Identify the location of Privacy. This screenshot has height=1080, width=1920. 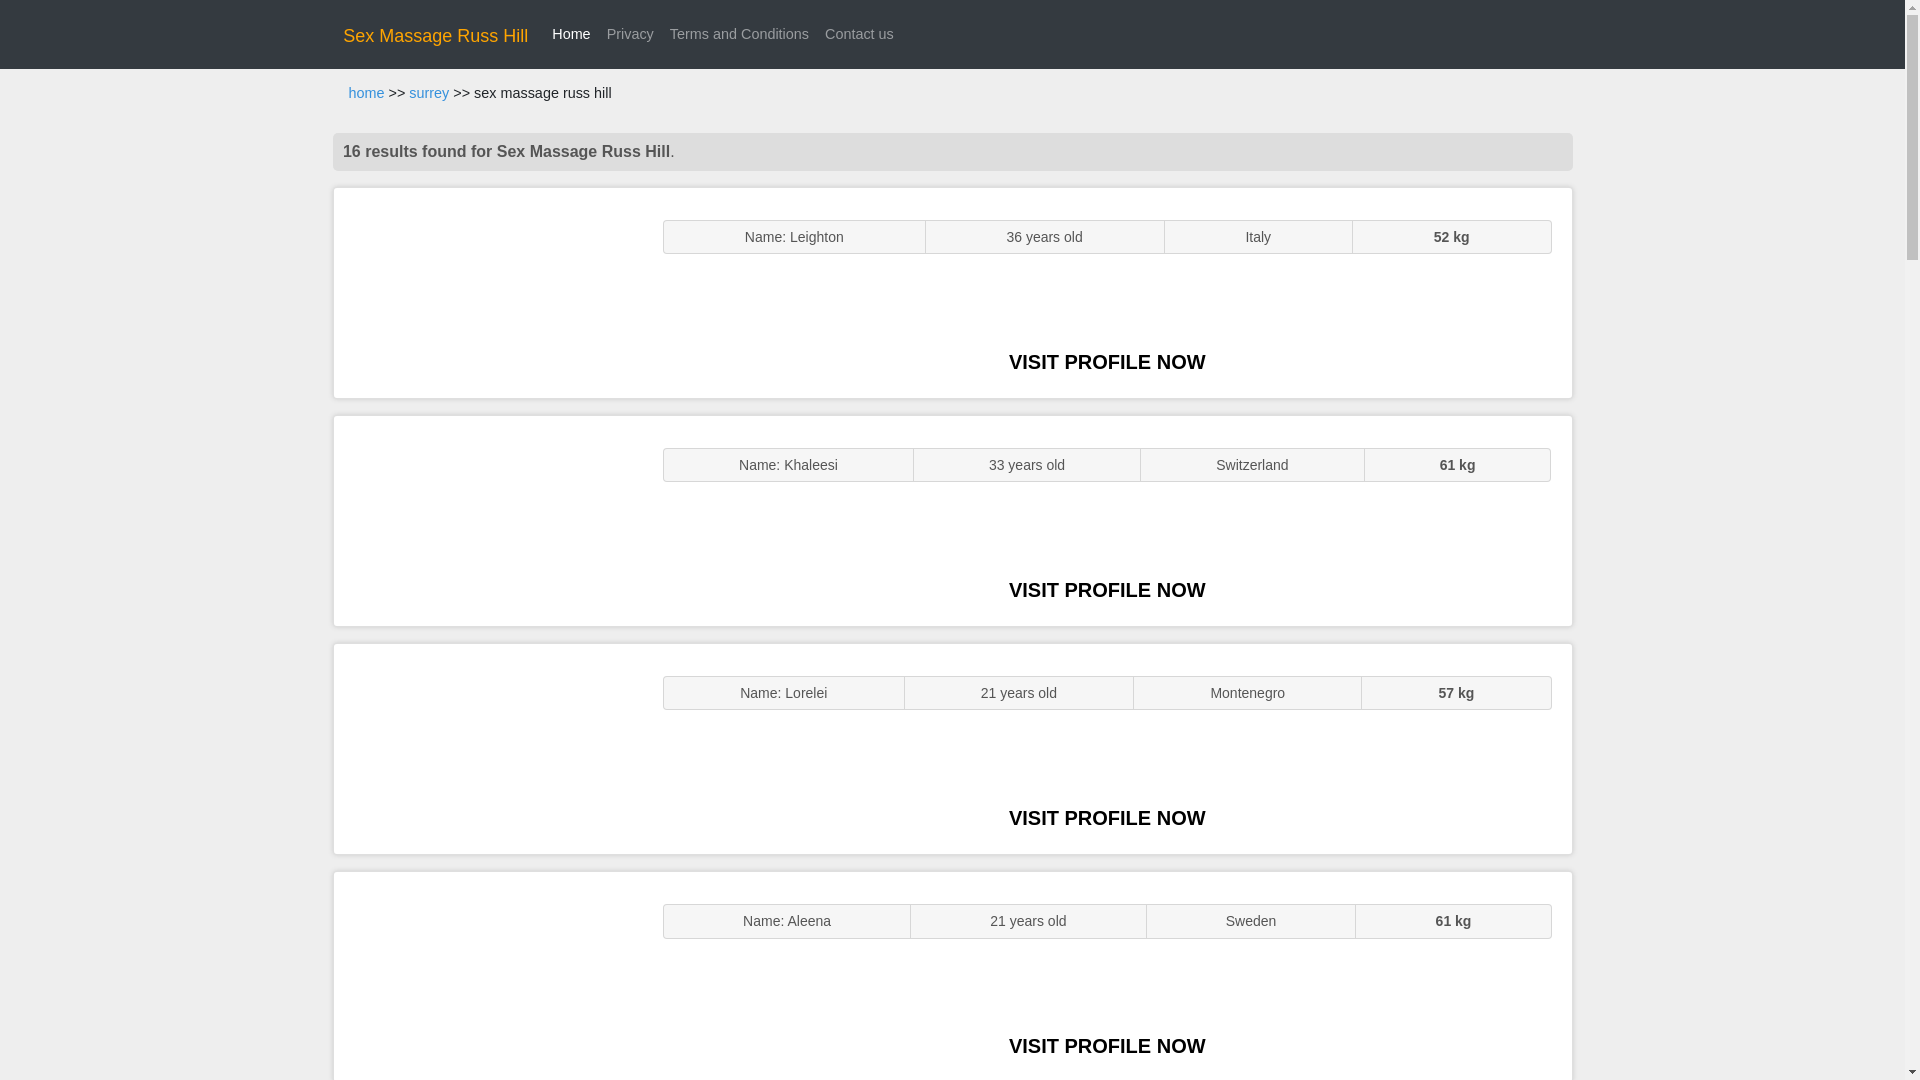
(630, 34).